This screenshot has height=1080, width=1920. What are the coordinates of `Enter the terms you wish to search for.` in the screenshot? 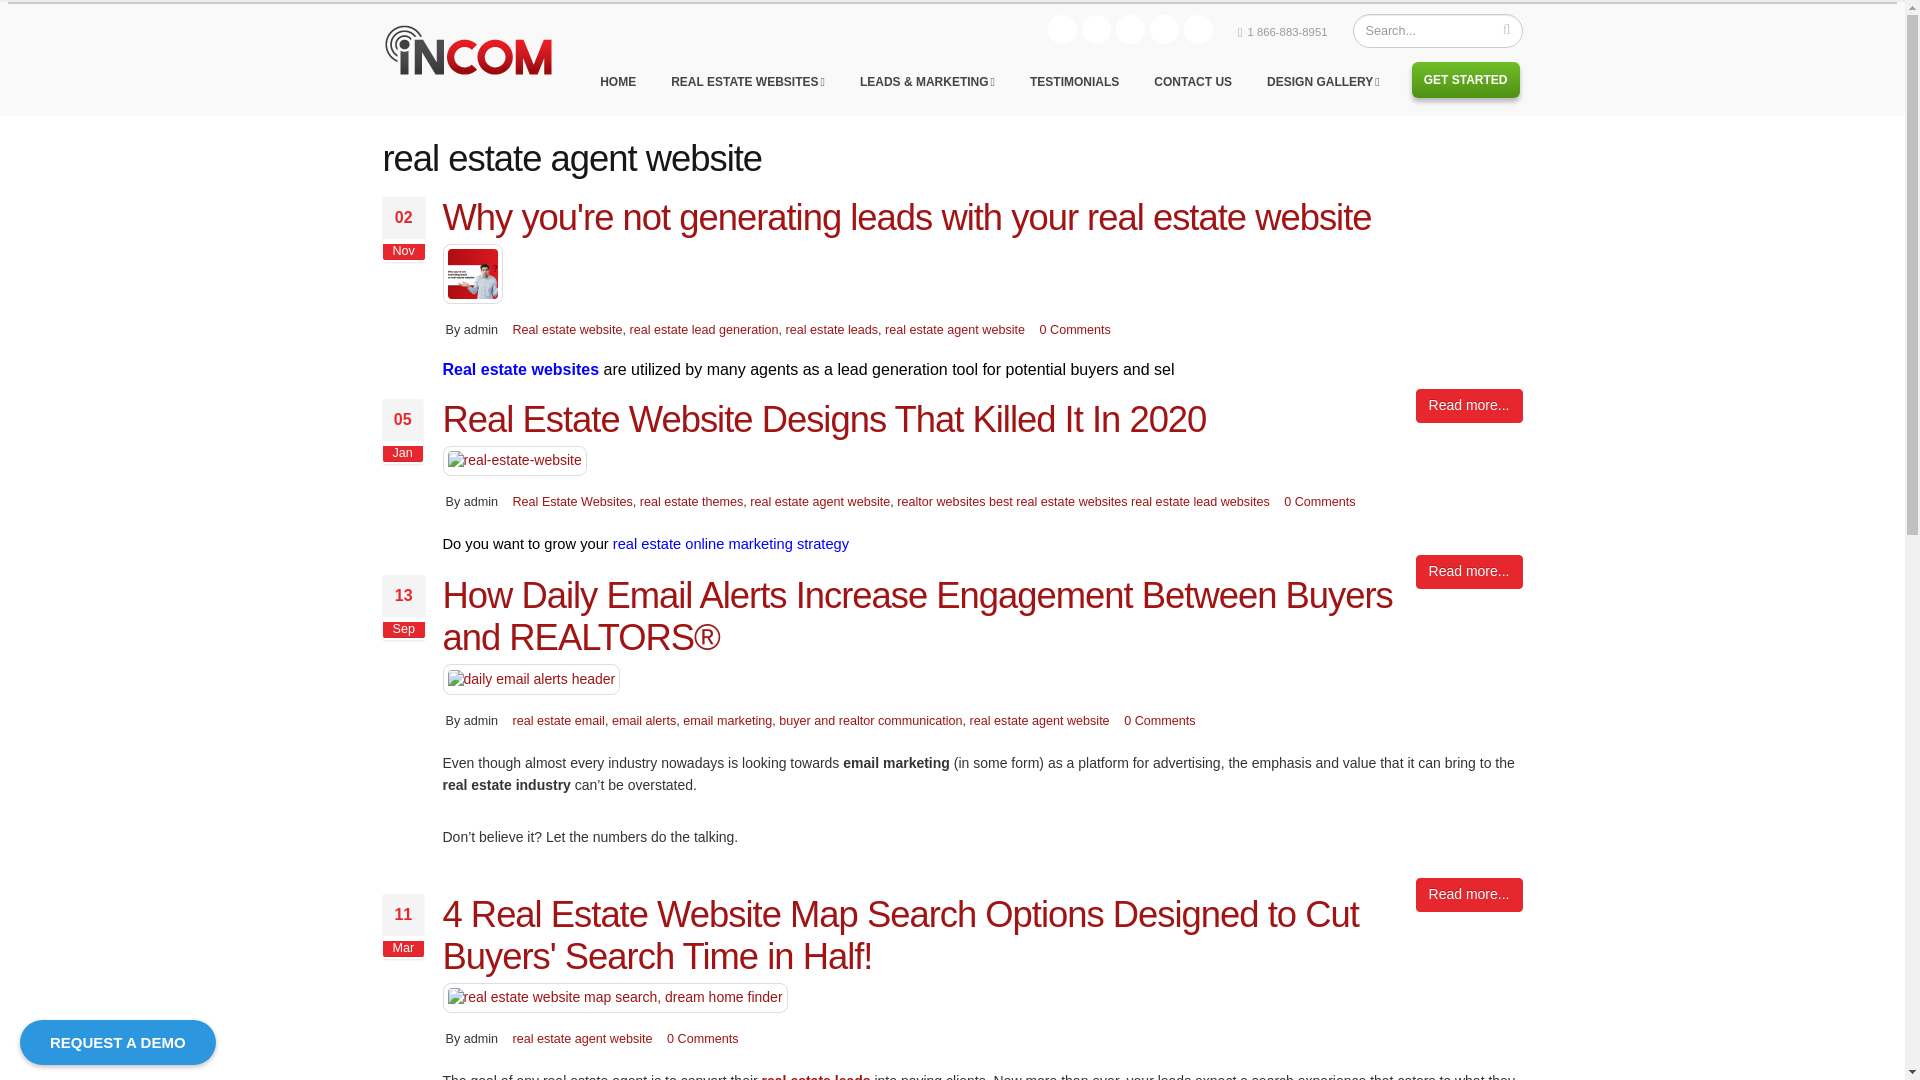 It's located at (1436, 30).